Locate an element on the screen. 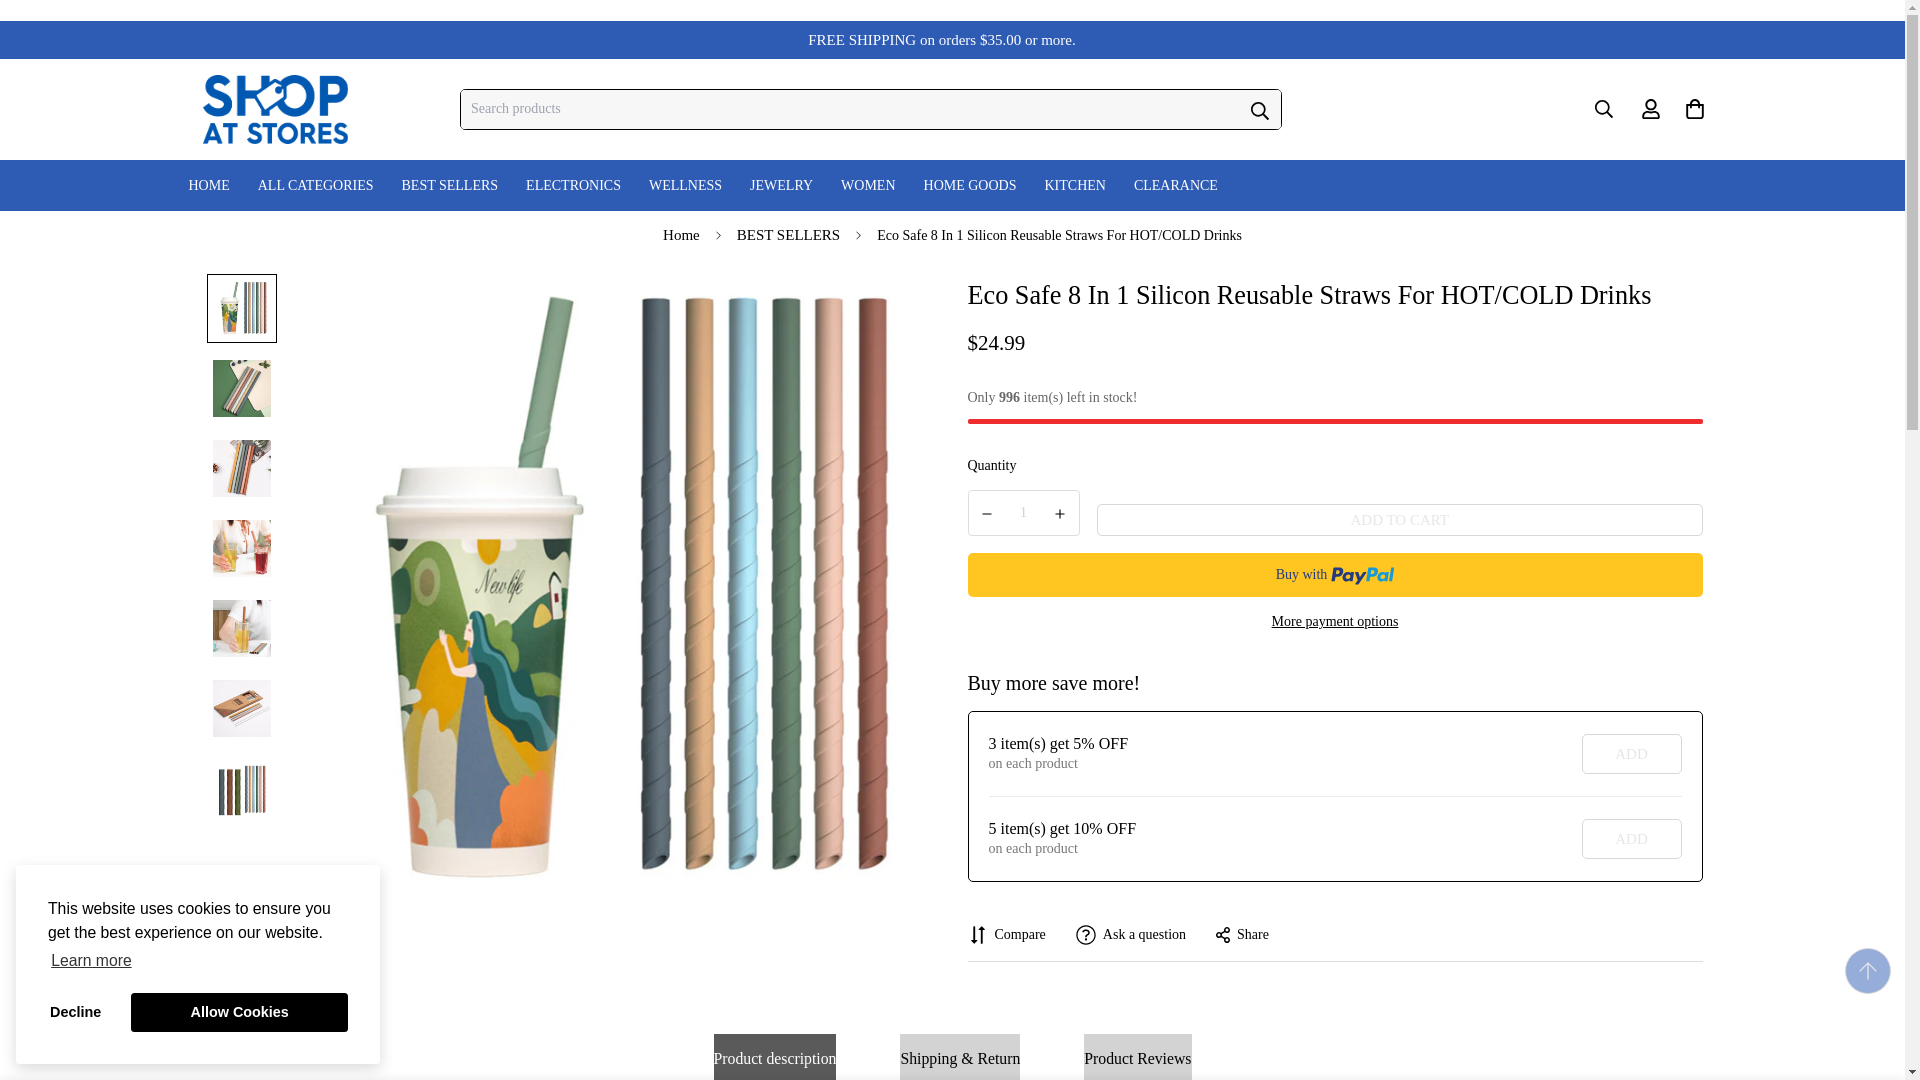 The height and width of the screenshot is (1080, 1920). ALL CATEGORIES is located at coordinates (315, 184).